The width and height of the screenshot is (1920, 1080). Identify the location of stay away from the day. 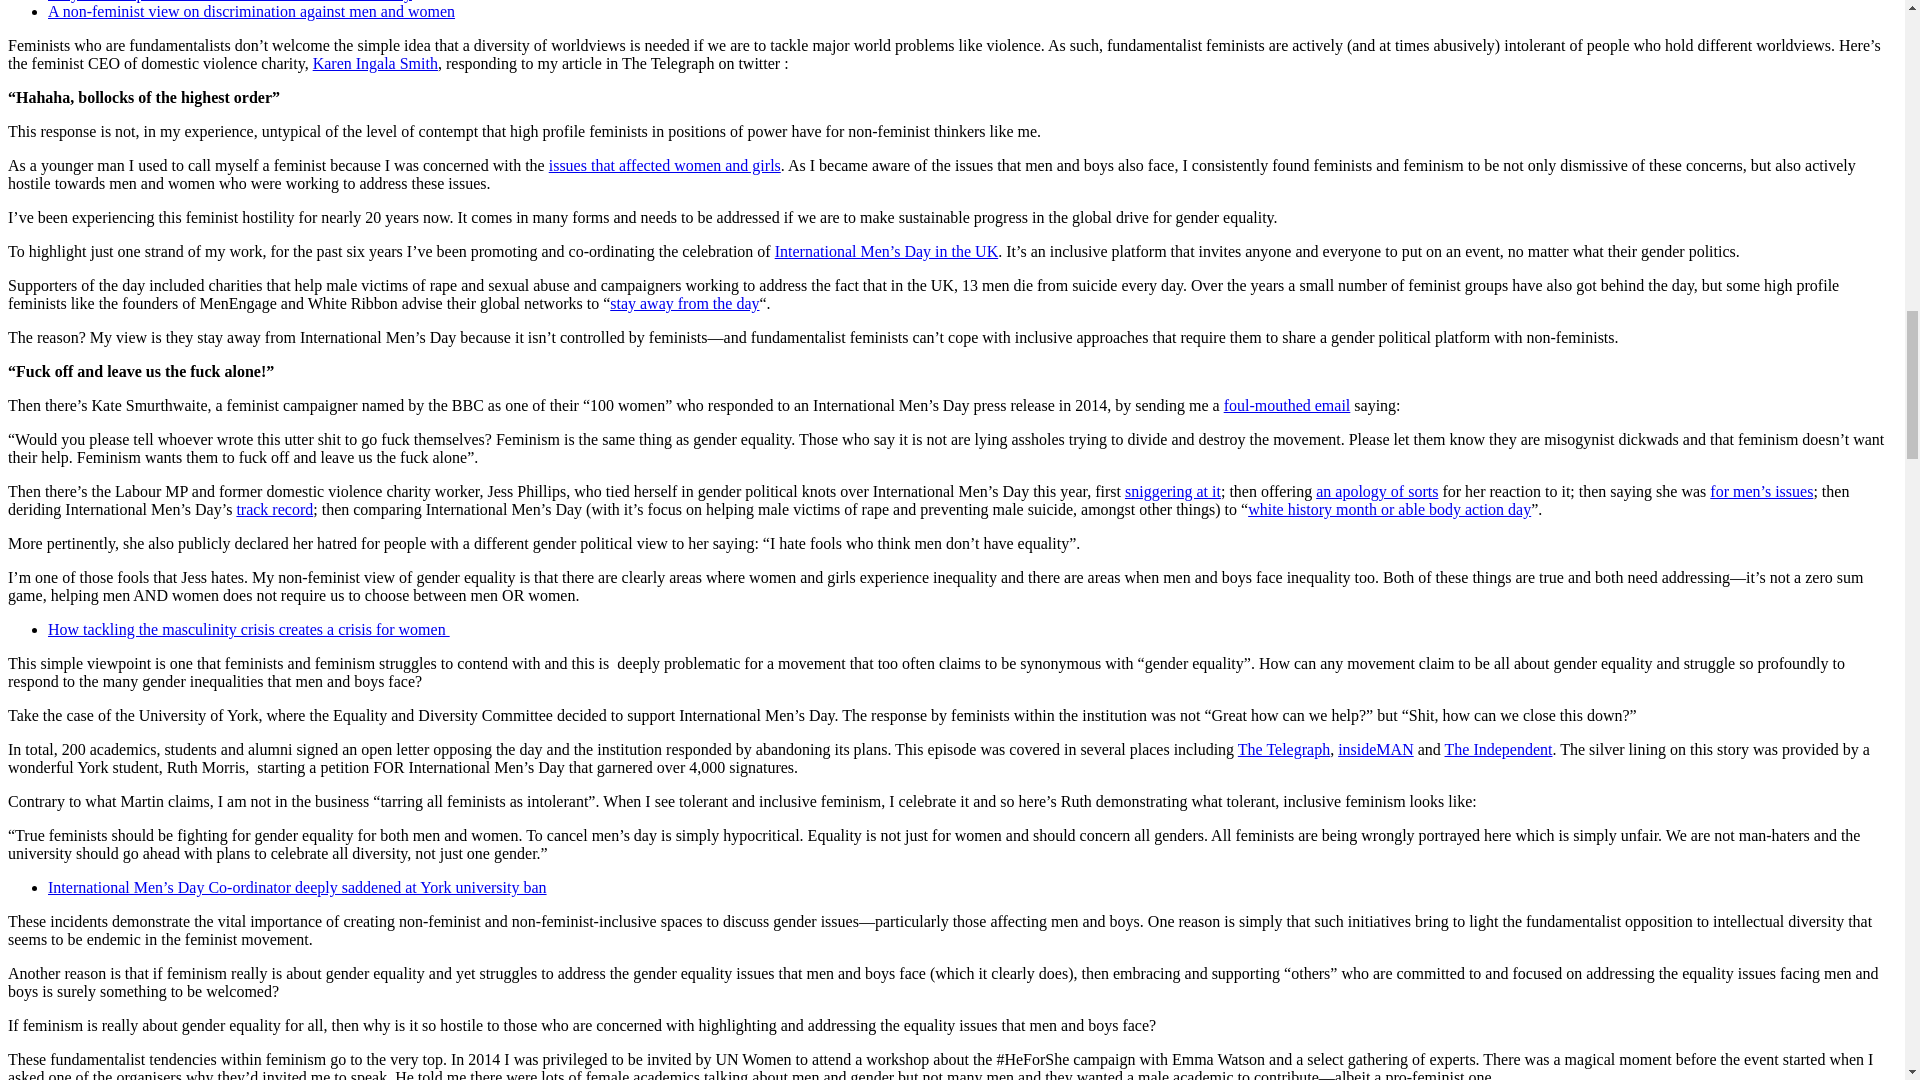
(684, 303).